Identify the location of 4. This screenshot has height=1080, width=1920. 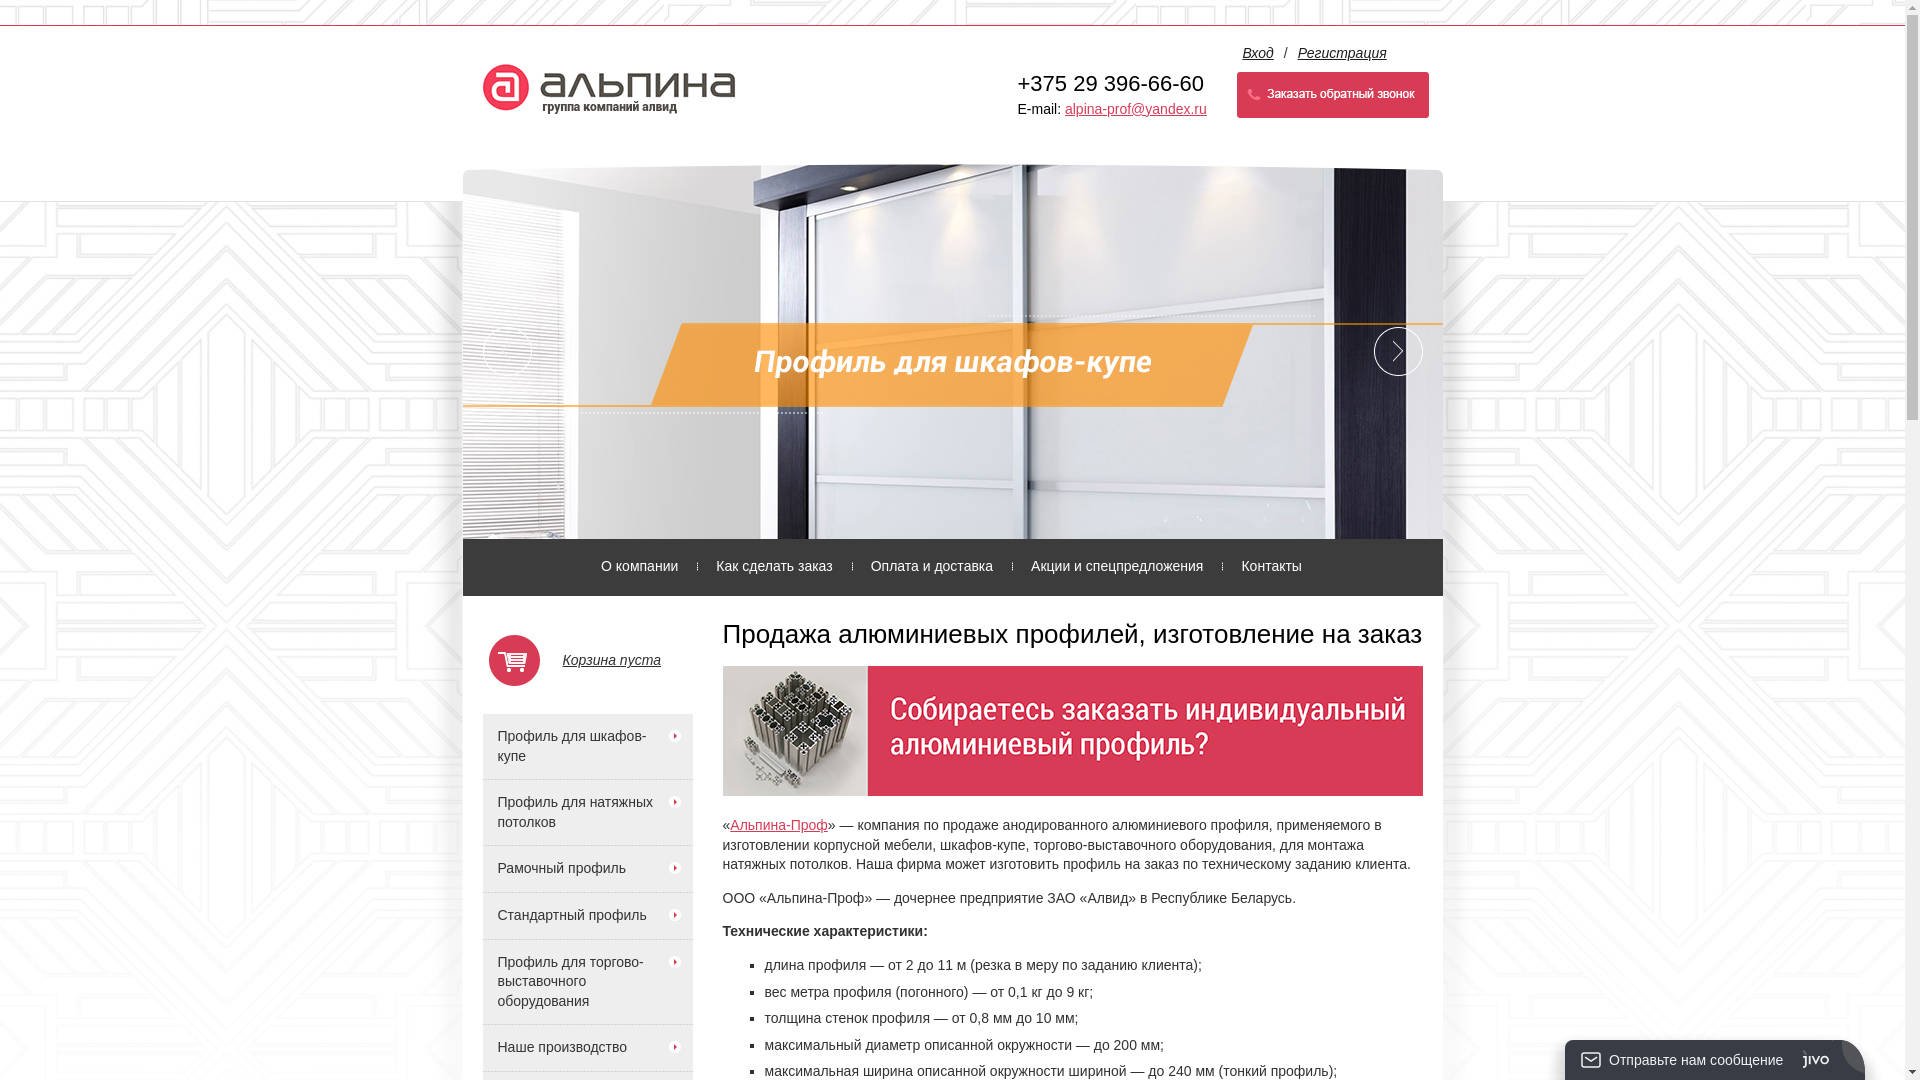
(1020, 512).